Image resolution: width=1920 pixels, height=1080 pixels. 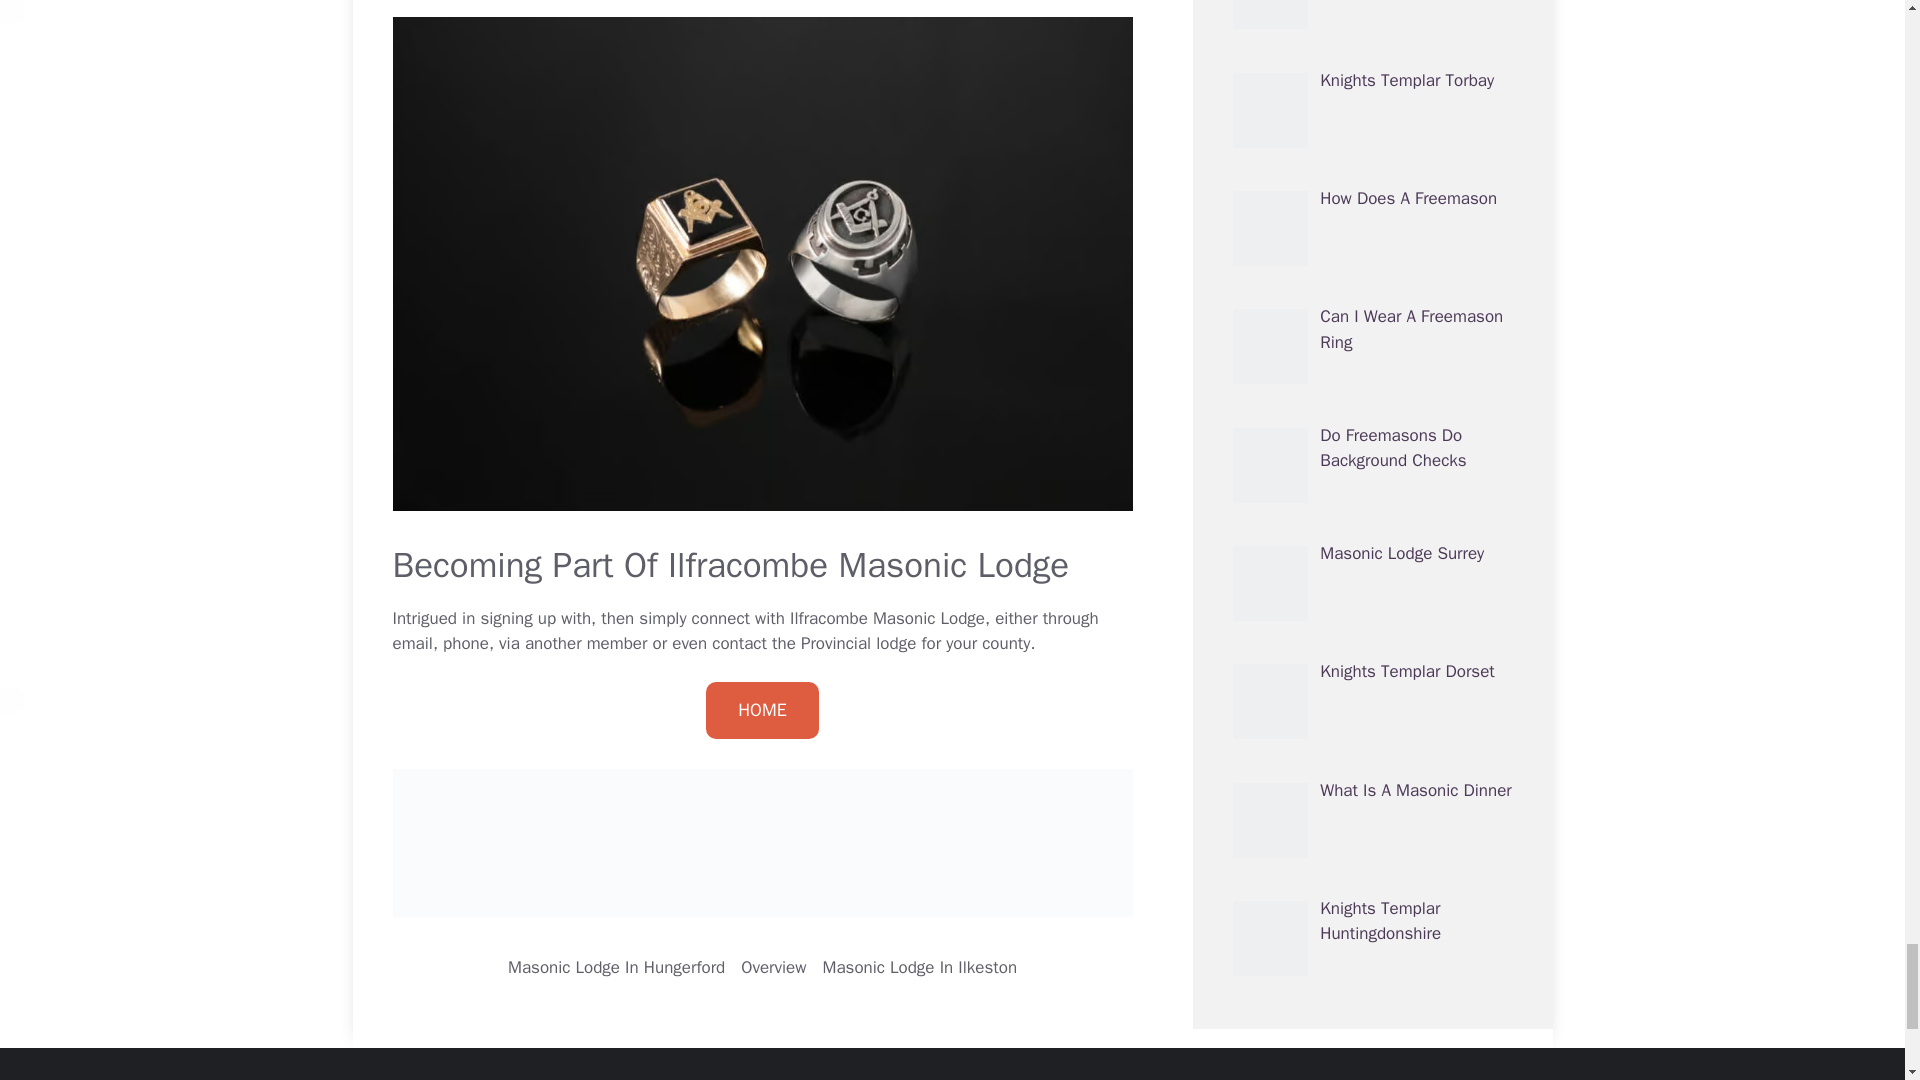 What do you see at coordinates (762, 710) in the screenshot?
I see `HOME` at bounding box center [762, 710].